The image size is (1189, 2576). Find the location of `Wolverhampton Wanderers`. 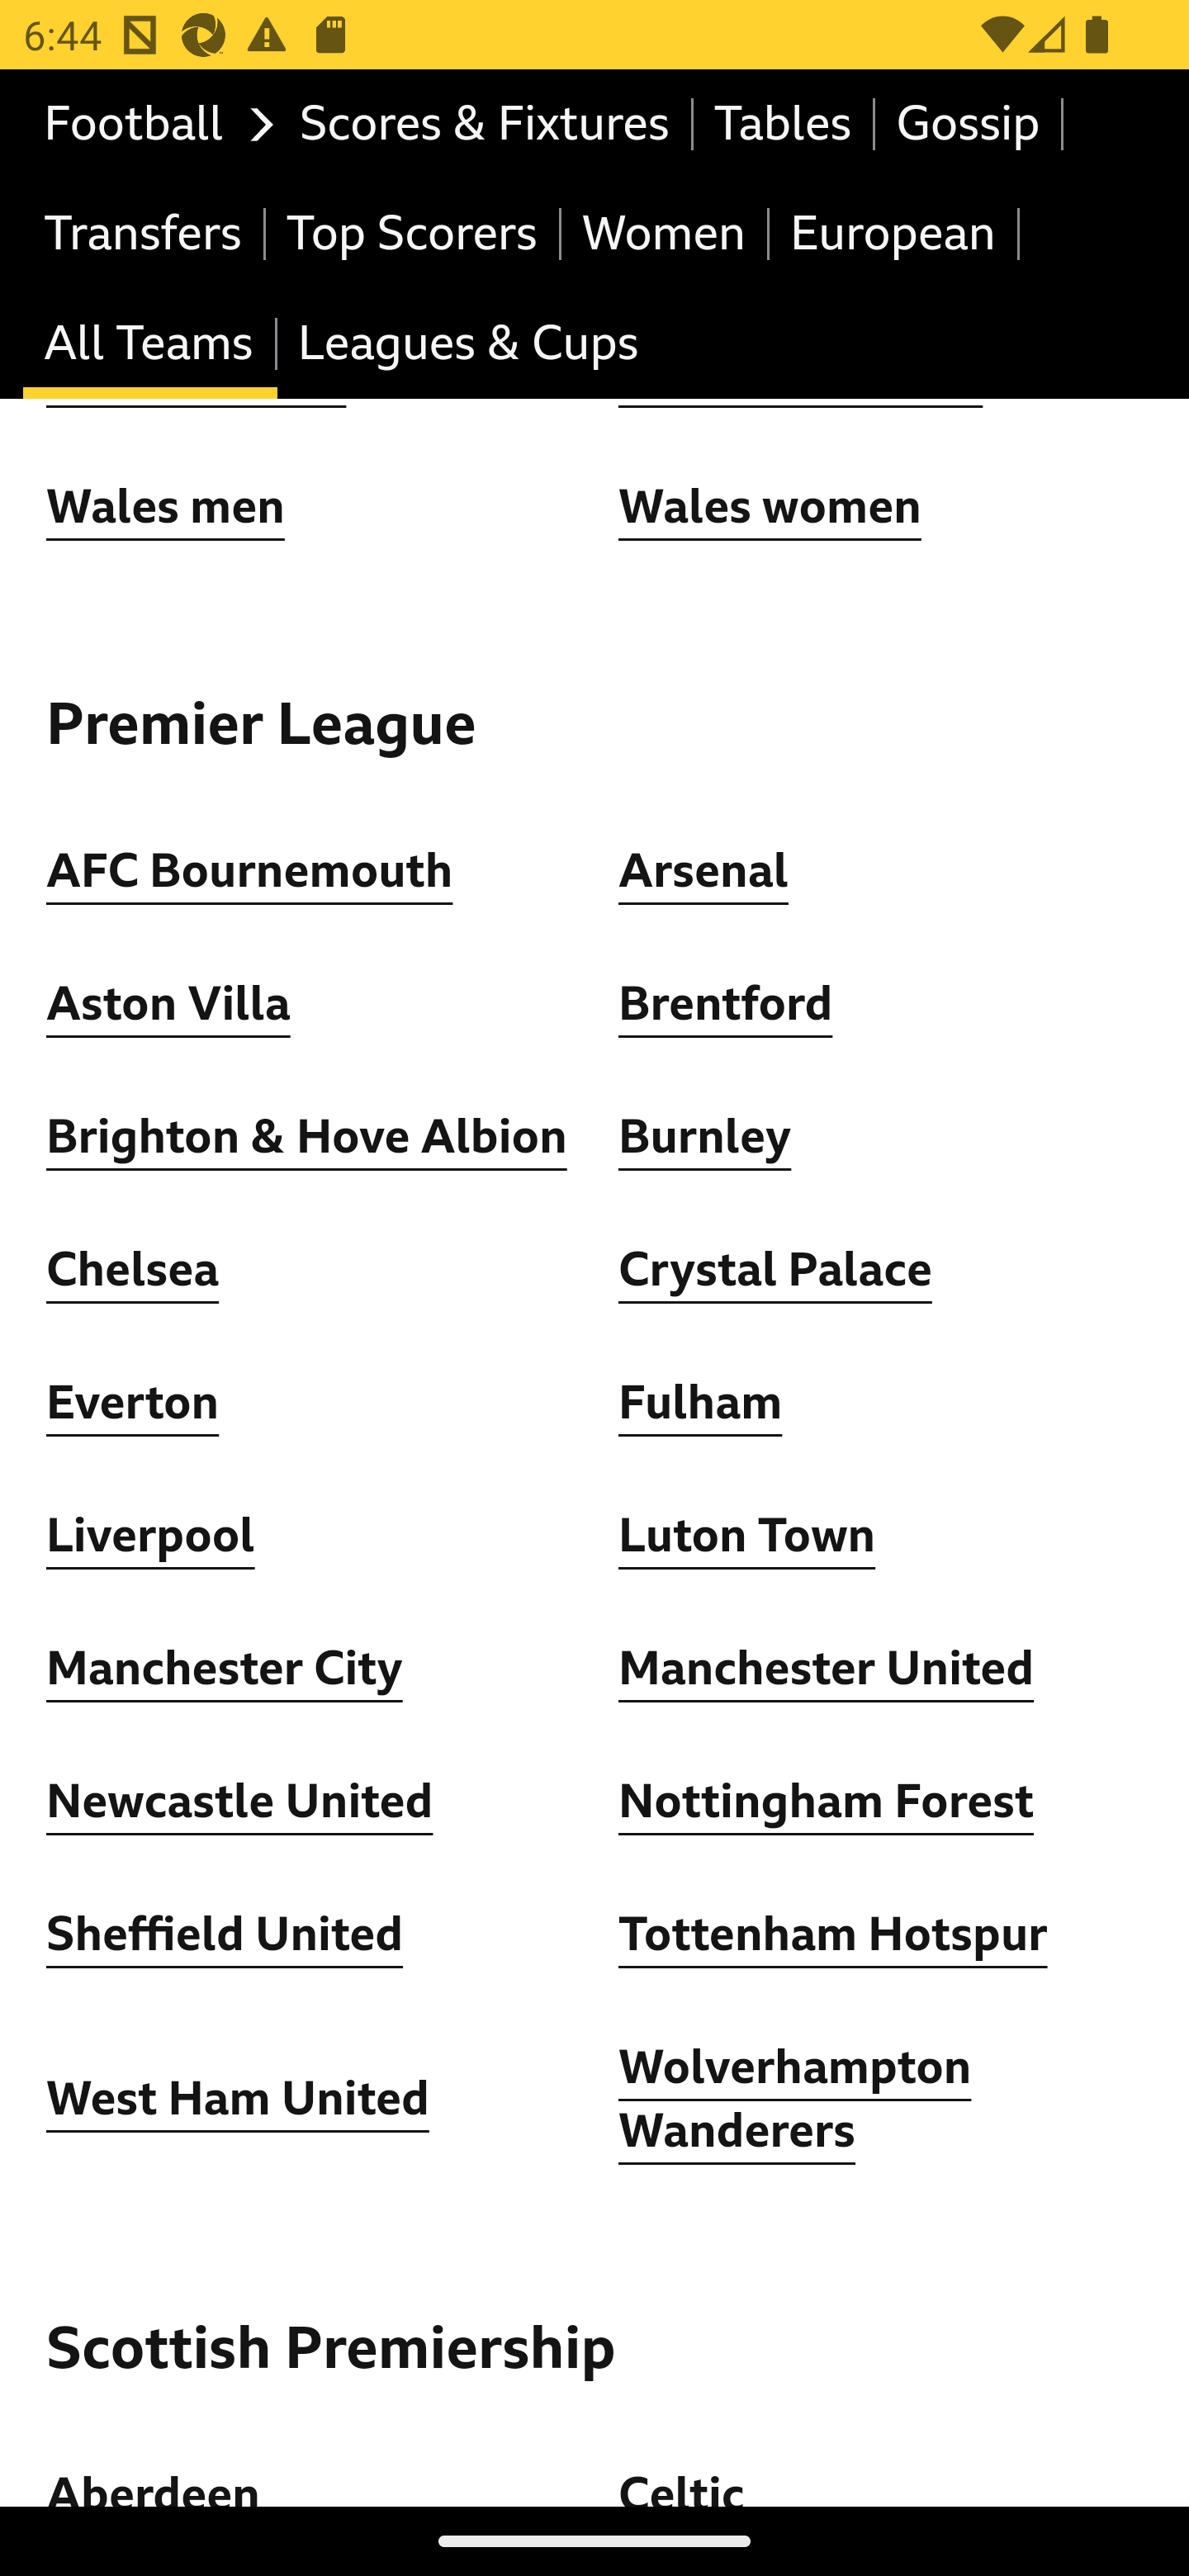

Wolverhampton Wanderers is located at coordinates (796, 2100).